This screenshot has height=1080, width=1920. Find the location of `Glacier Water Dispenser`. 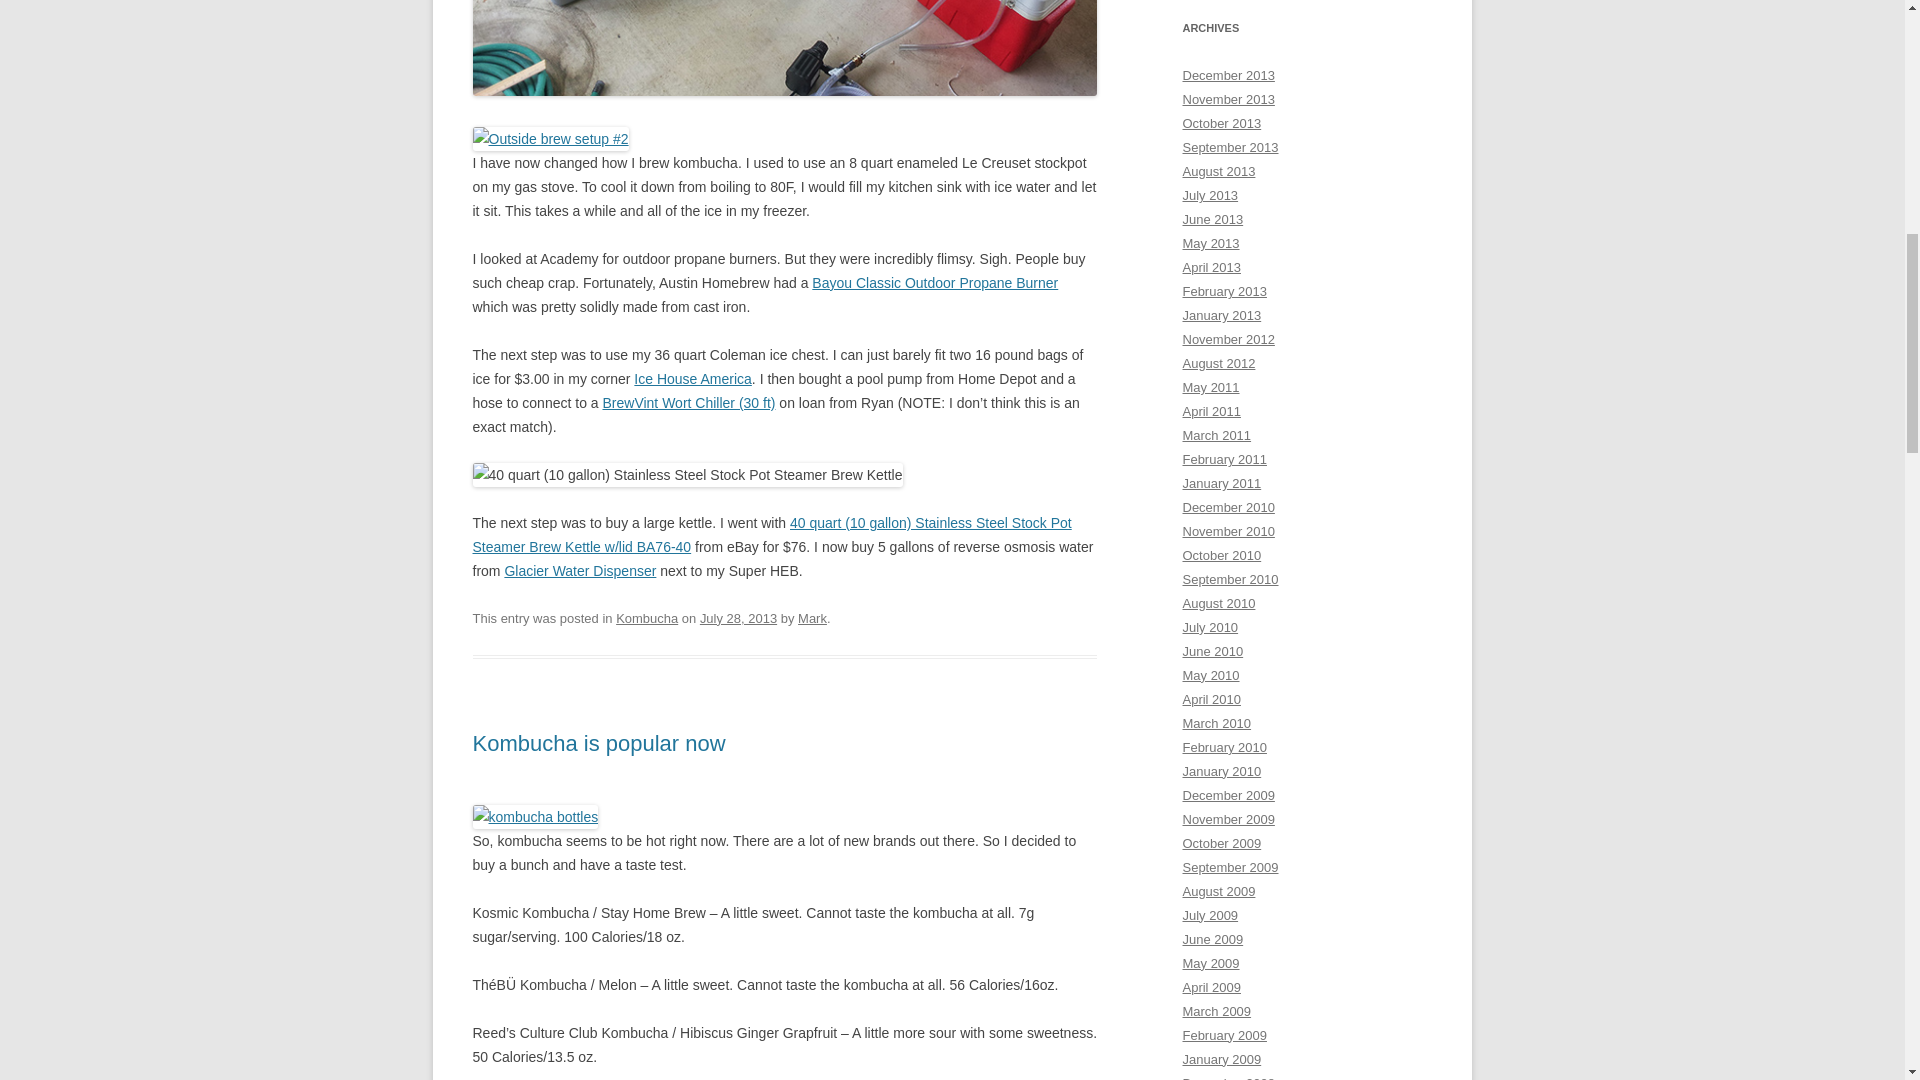

Glacier Water Dispenser is located at coordinates (580, 570).